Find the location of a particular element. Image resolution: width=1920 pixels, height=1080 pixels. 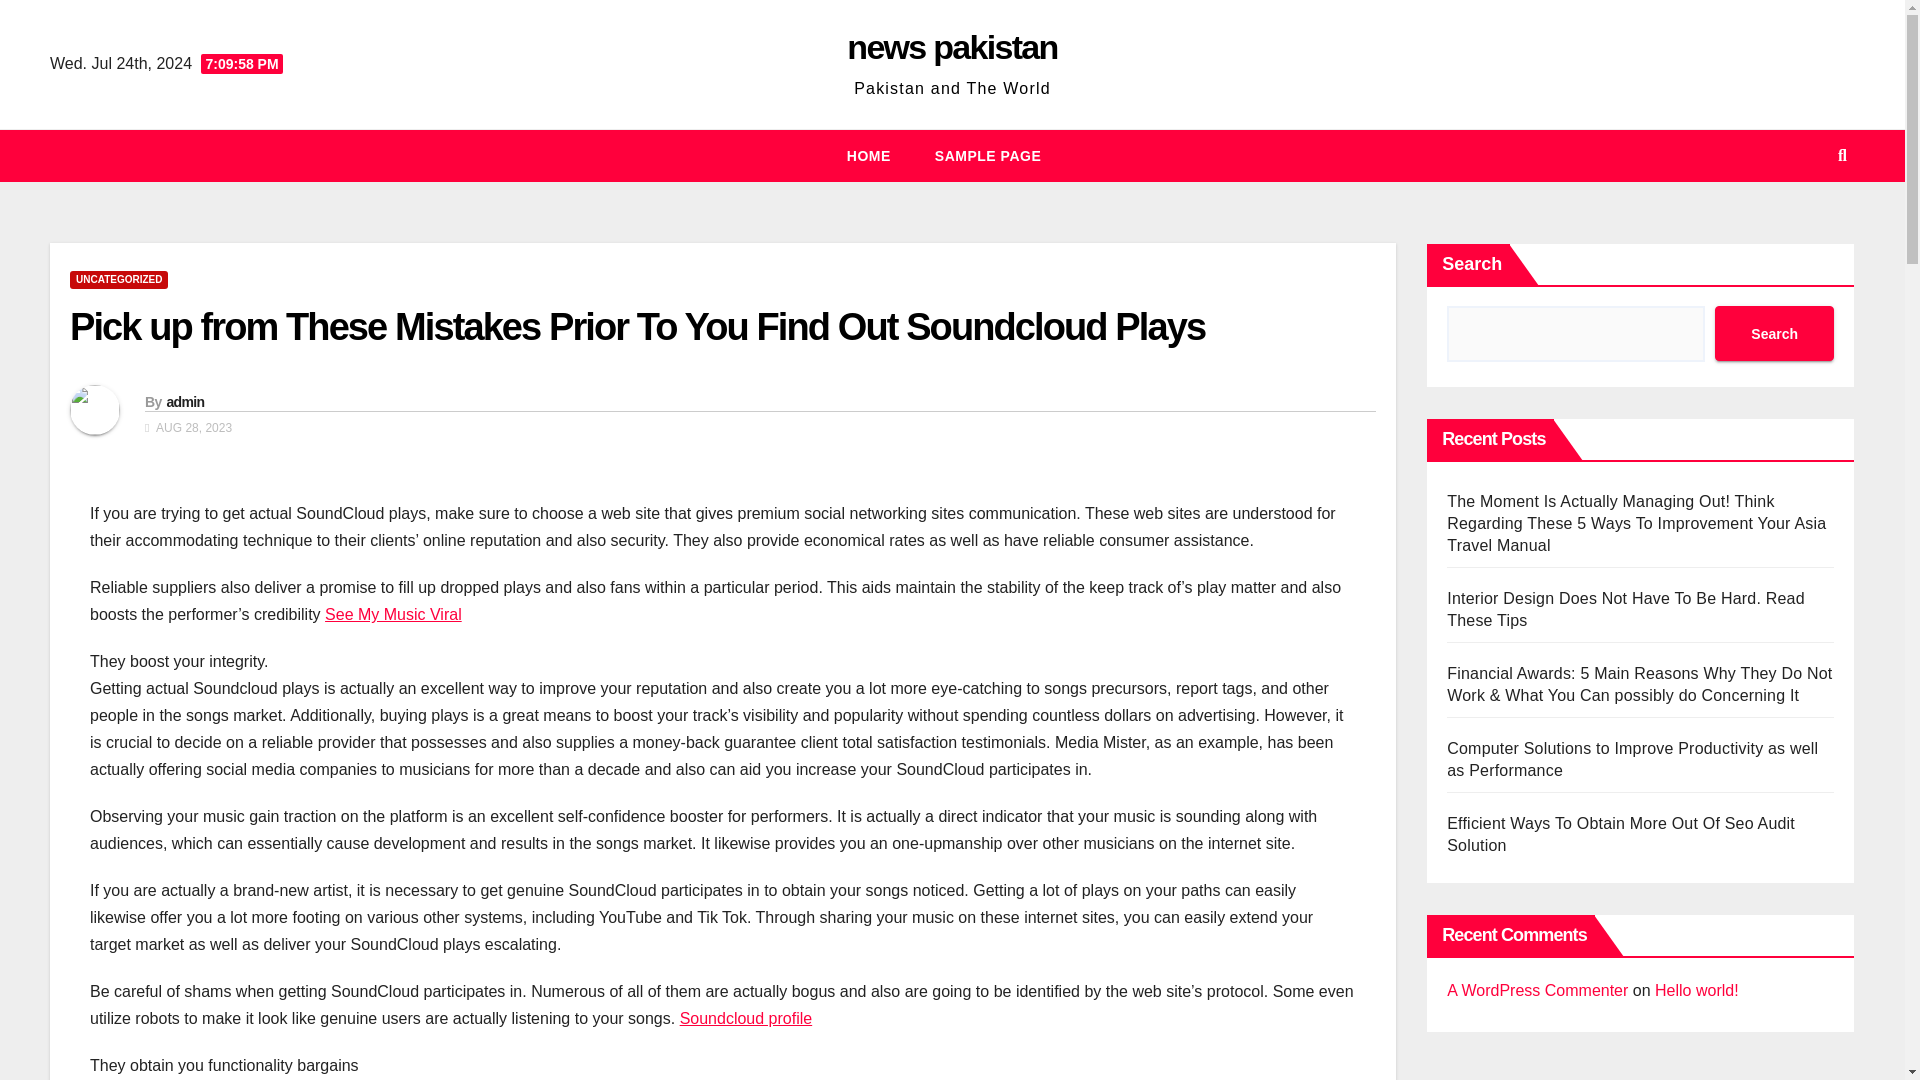

admin is located at coordinates (184, 402).